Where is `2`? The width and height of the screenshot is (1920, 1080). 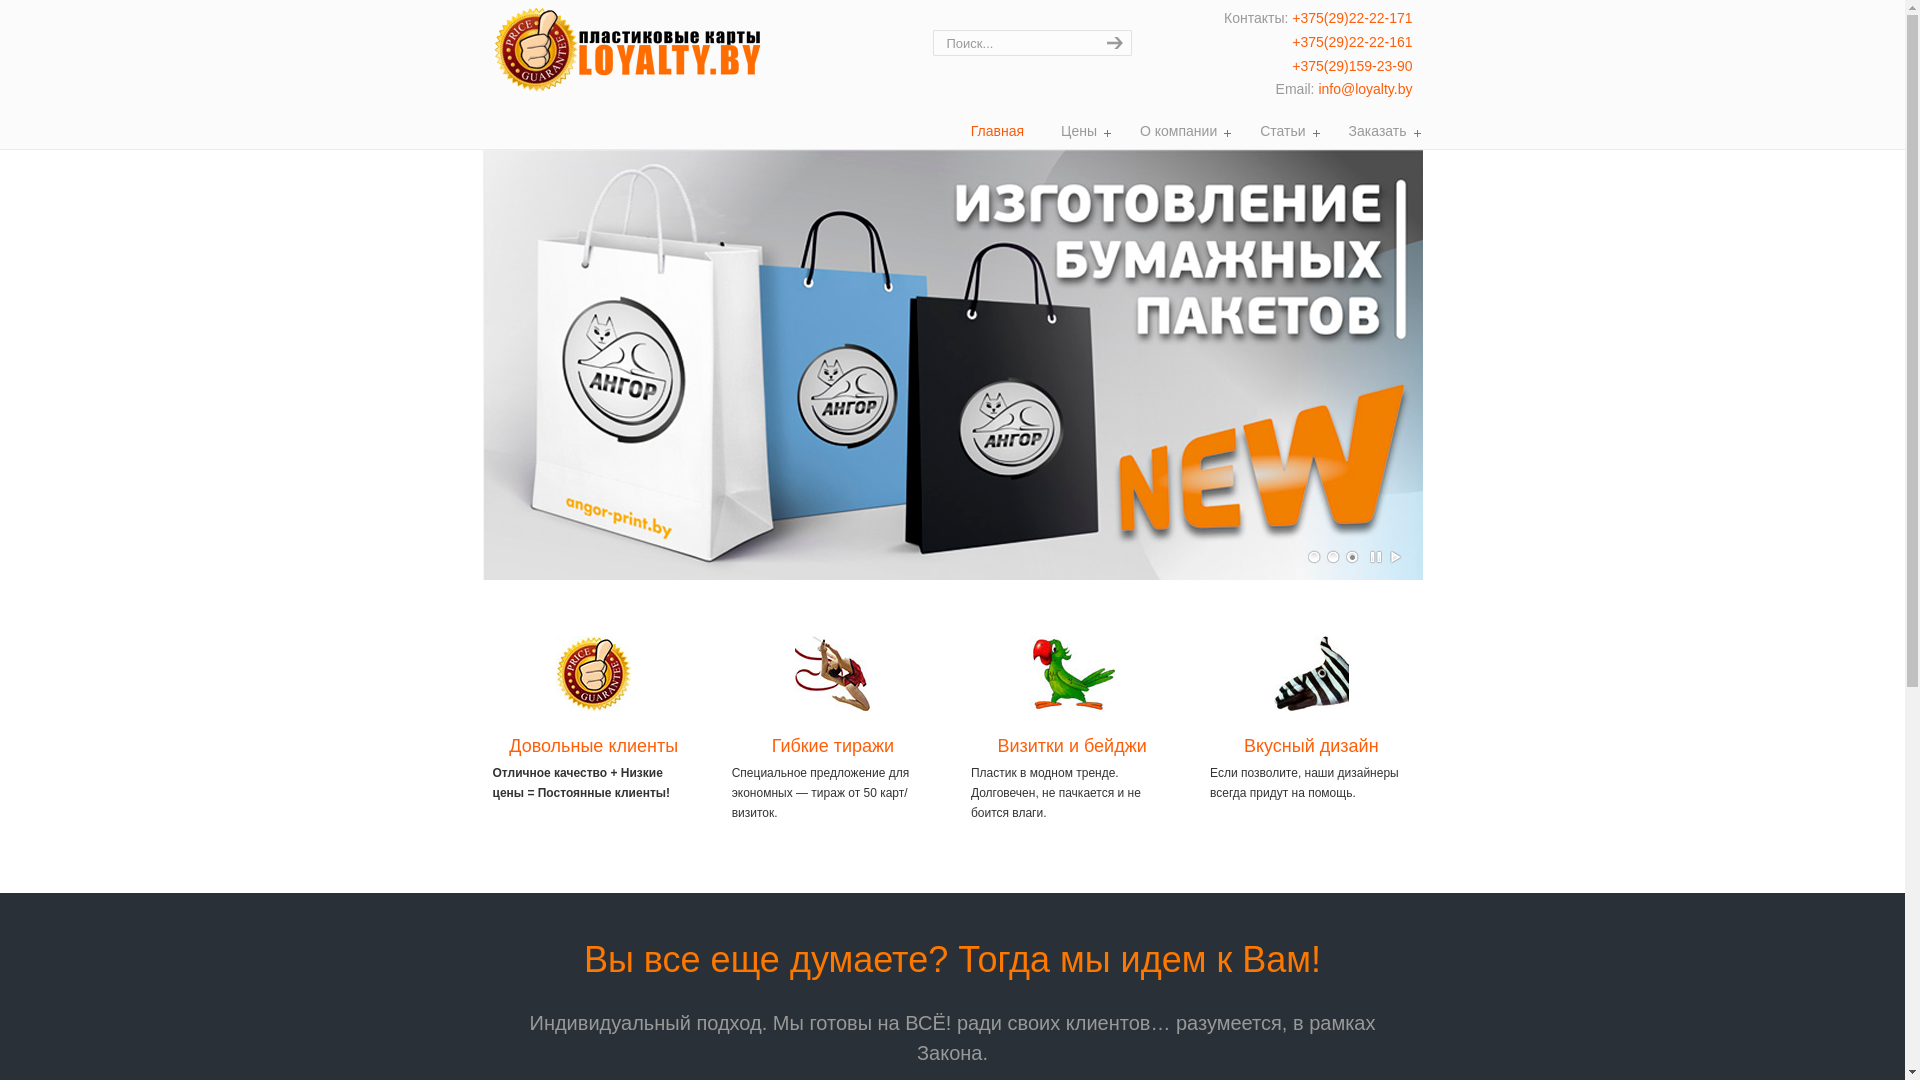
2 is located at coordinates (1333, 557).